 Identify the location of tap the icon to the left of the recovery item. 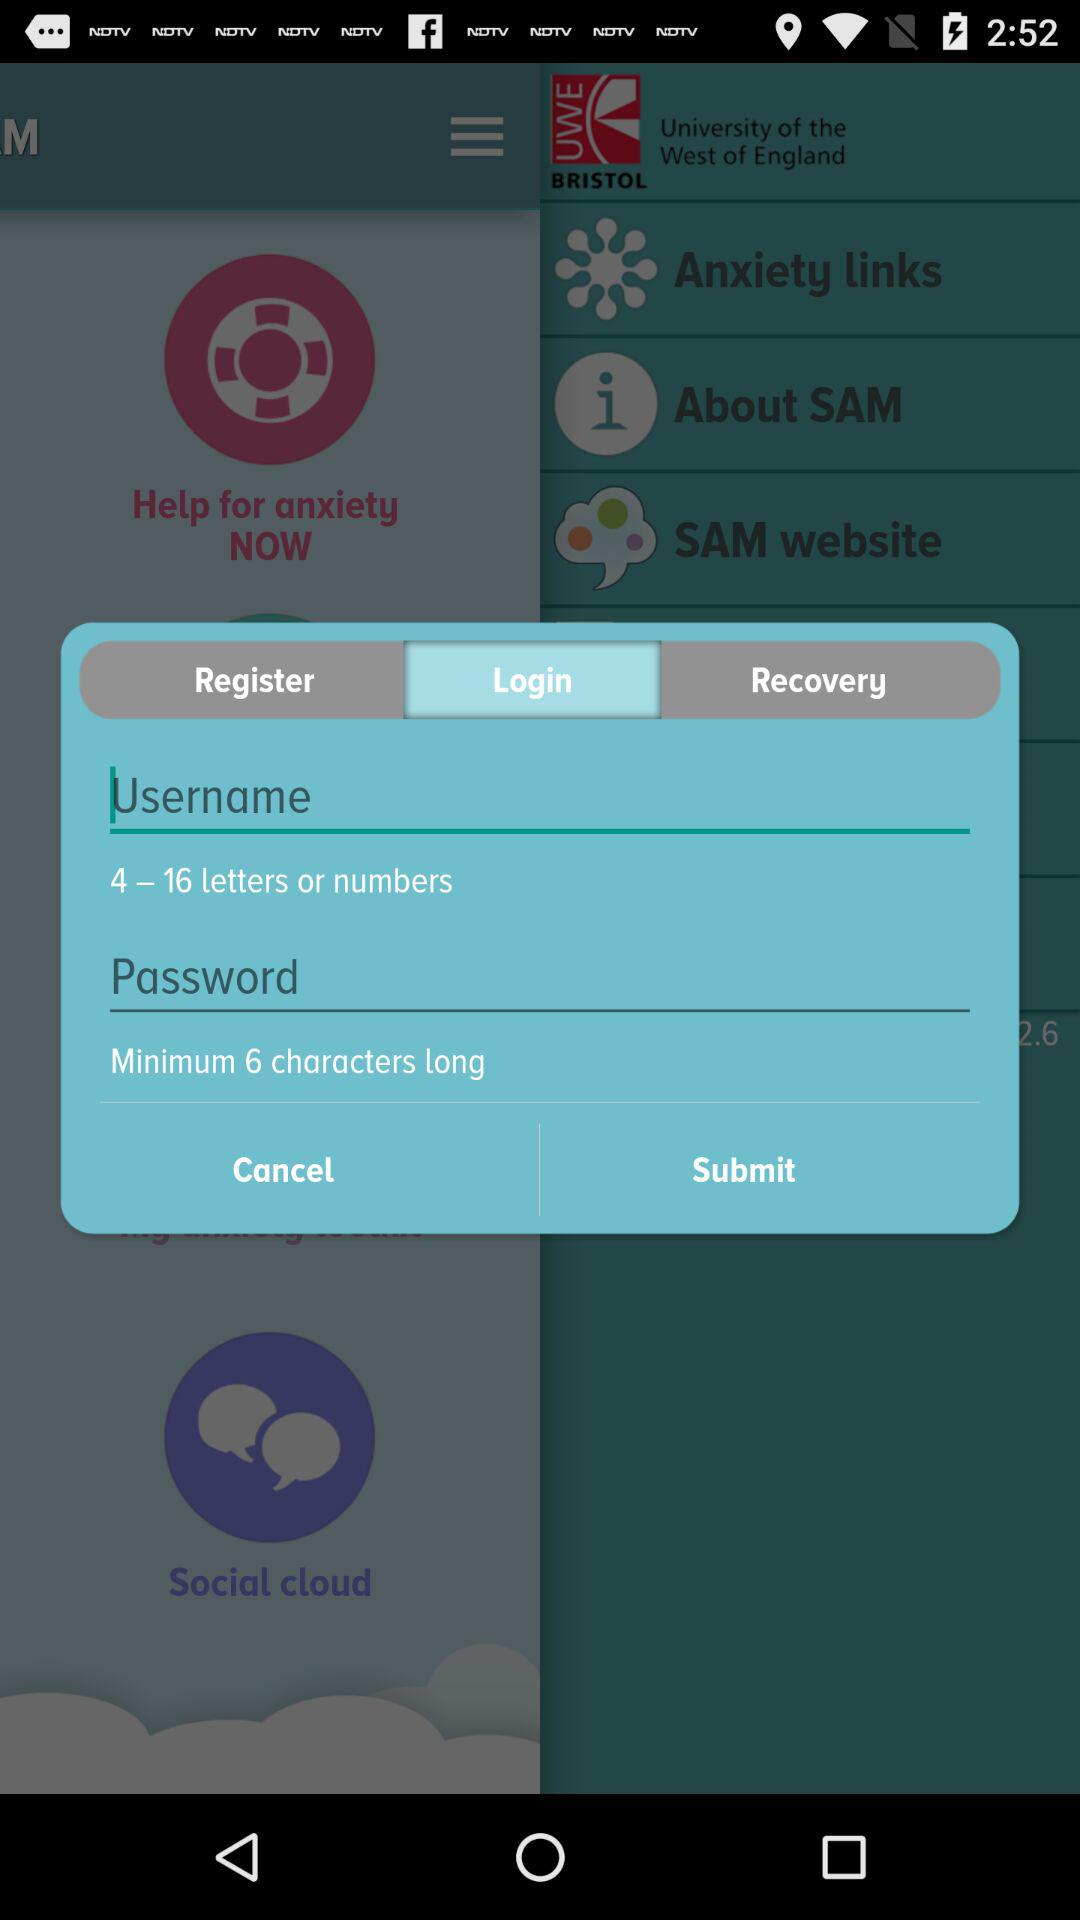
(532, 680).